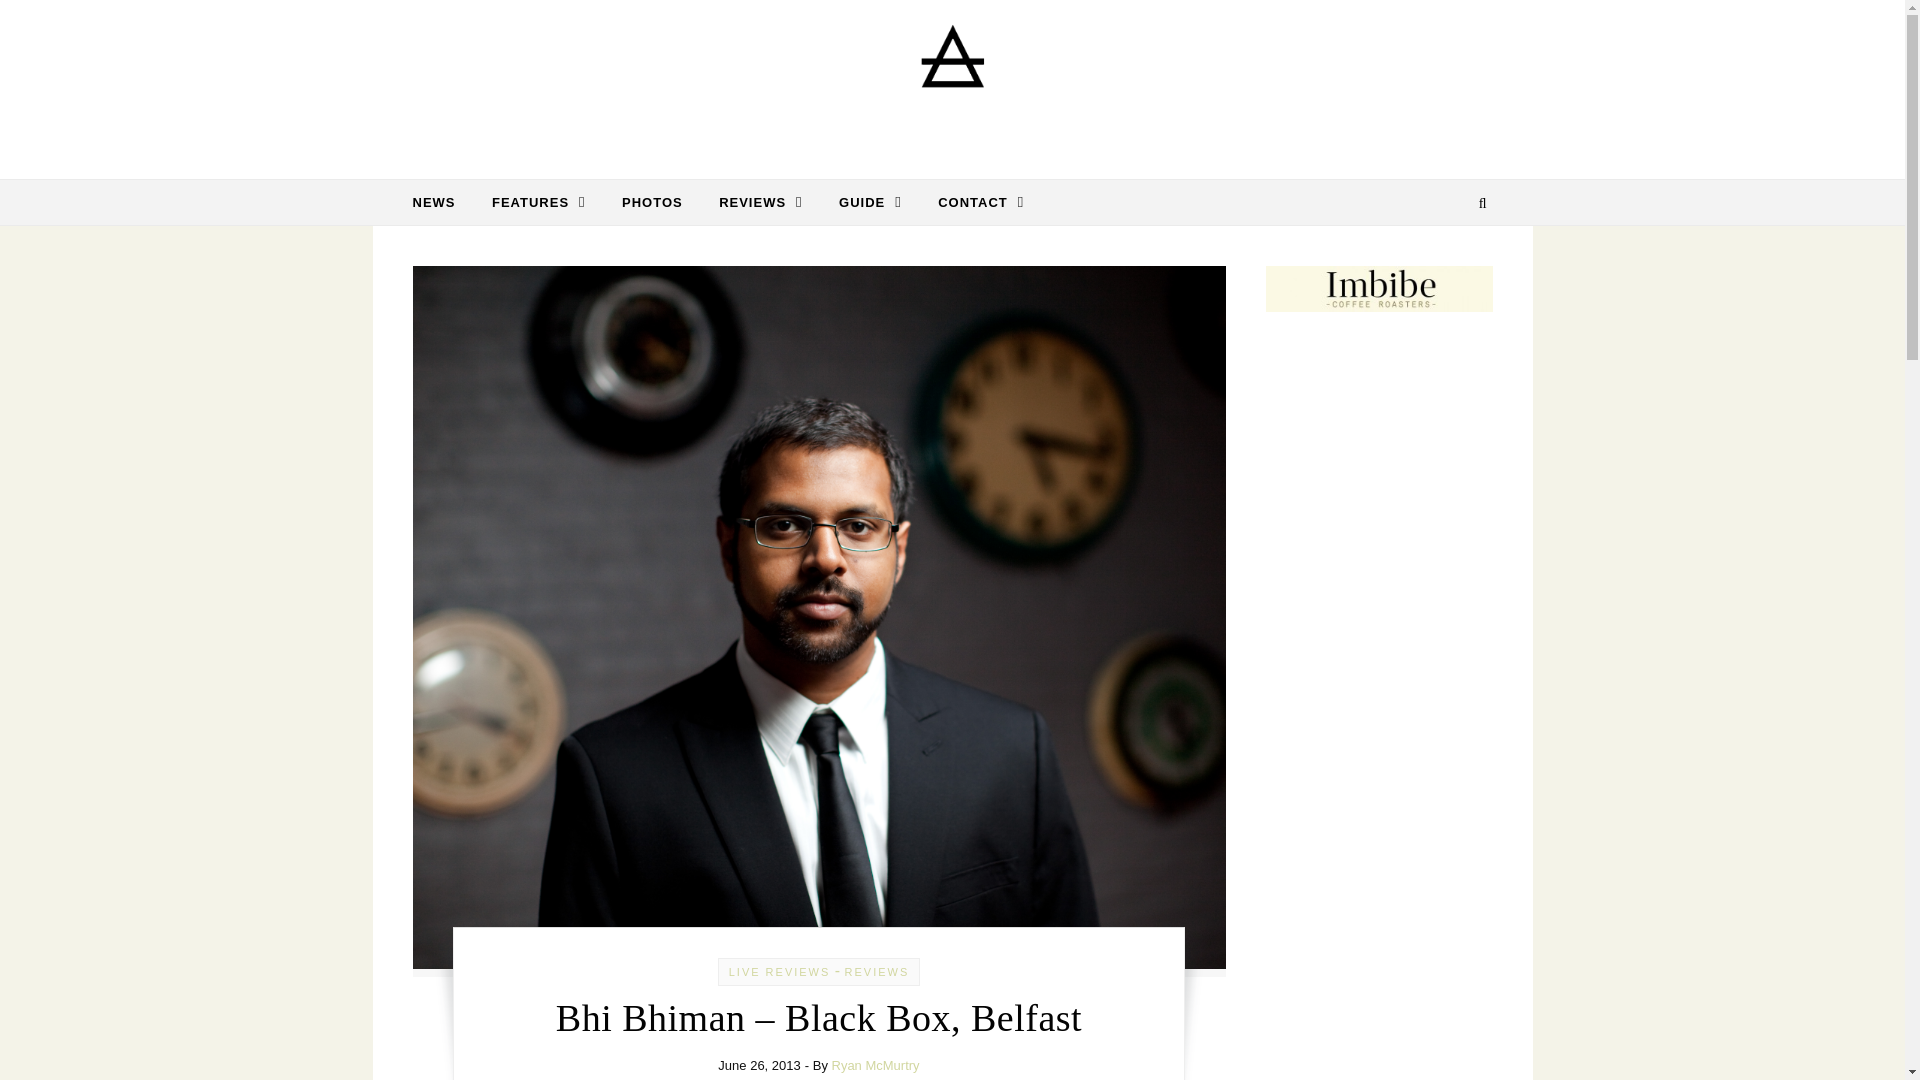  What do you see at coordinates (952, 82) in the screenshot?
I see `The Thin Air` at bounding box center [952, 82].